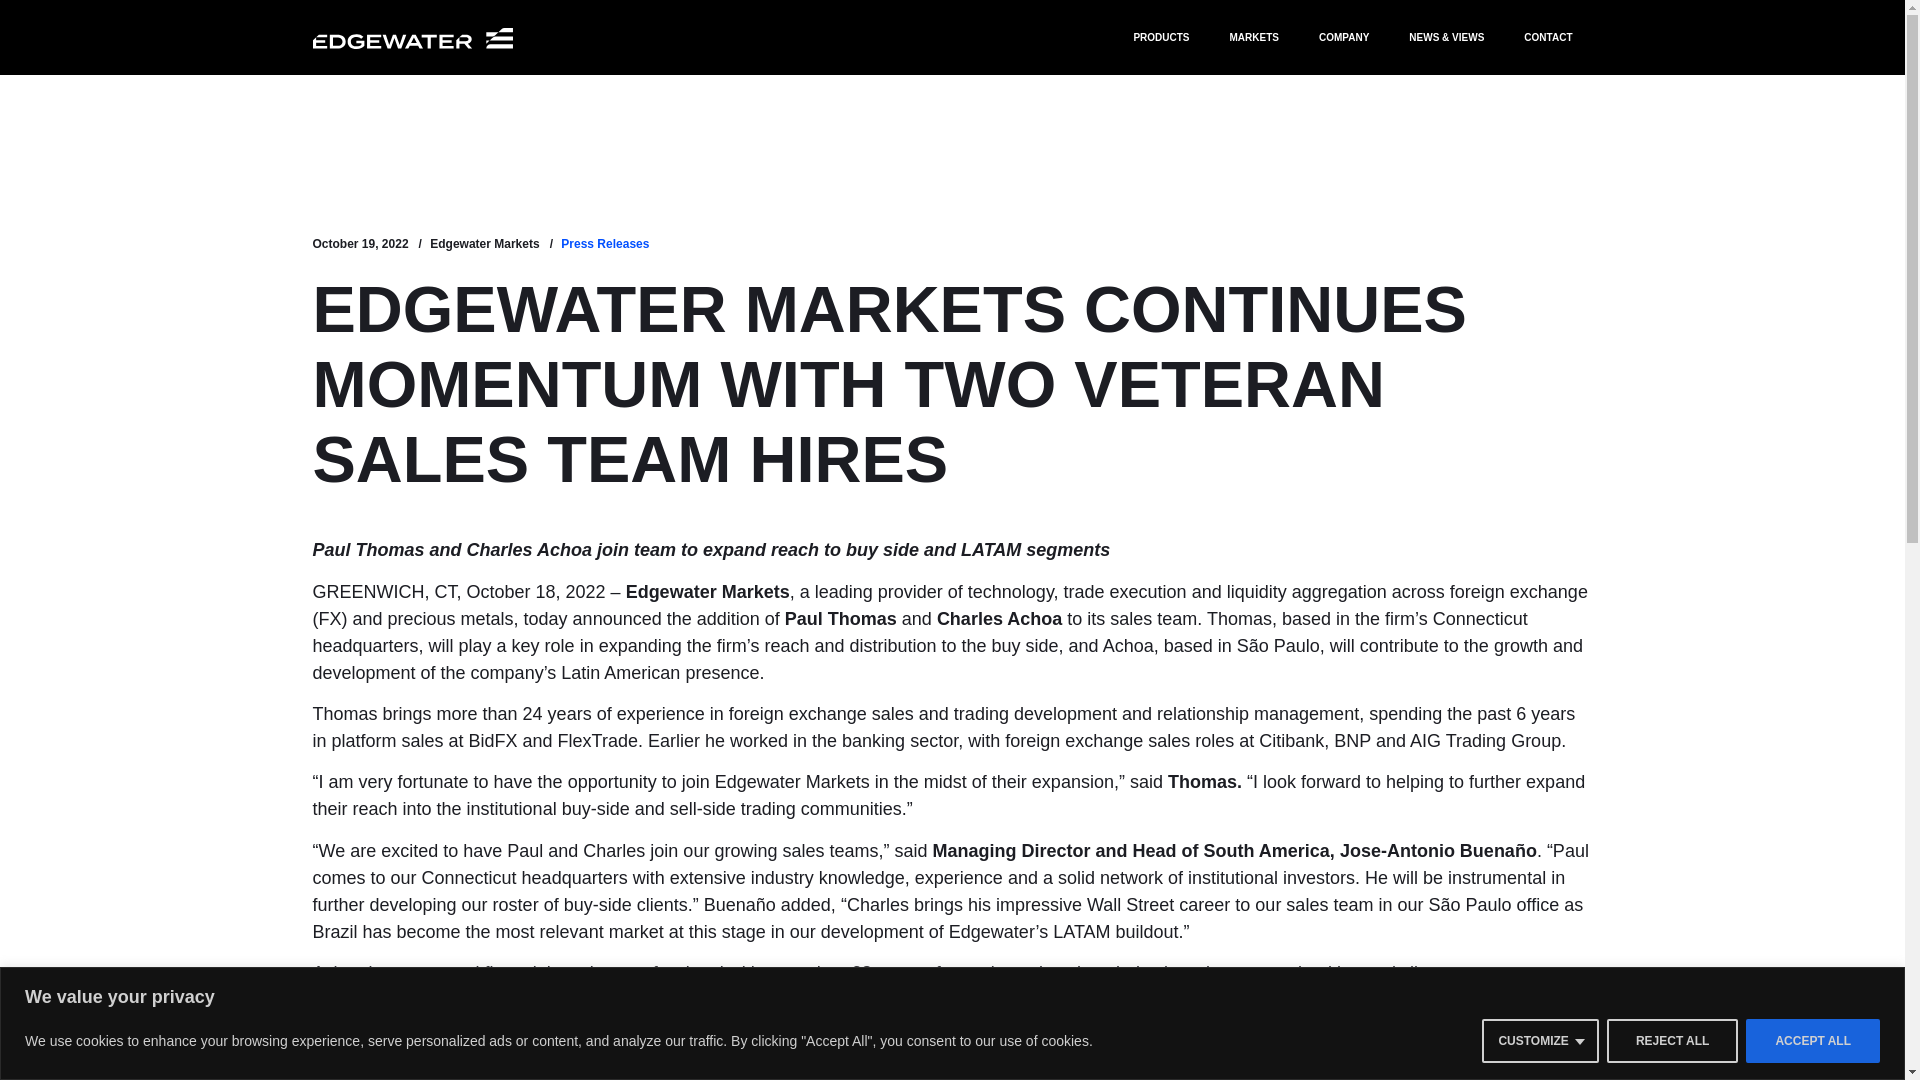 This screenshot has height=1080, width=1920. What do you see at coordinates (1161, 37) in the screenshot?
I see `PRODUCTS` at bounding box center [1161, 37].